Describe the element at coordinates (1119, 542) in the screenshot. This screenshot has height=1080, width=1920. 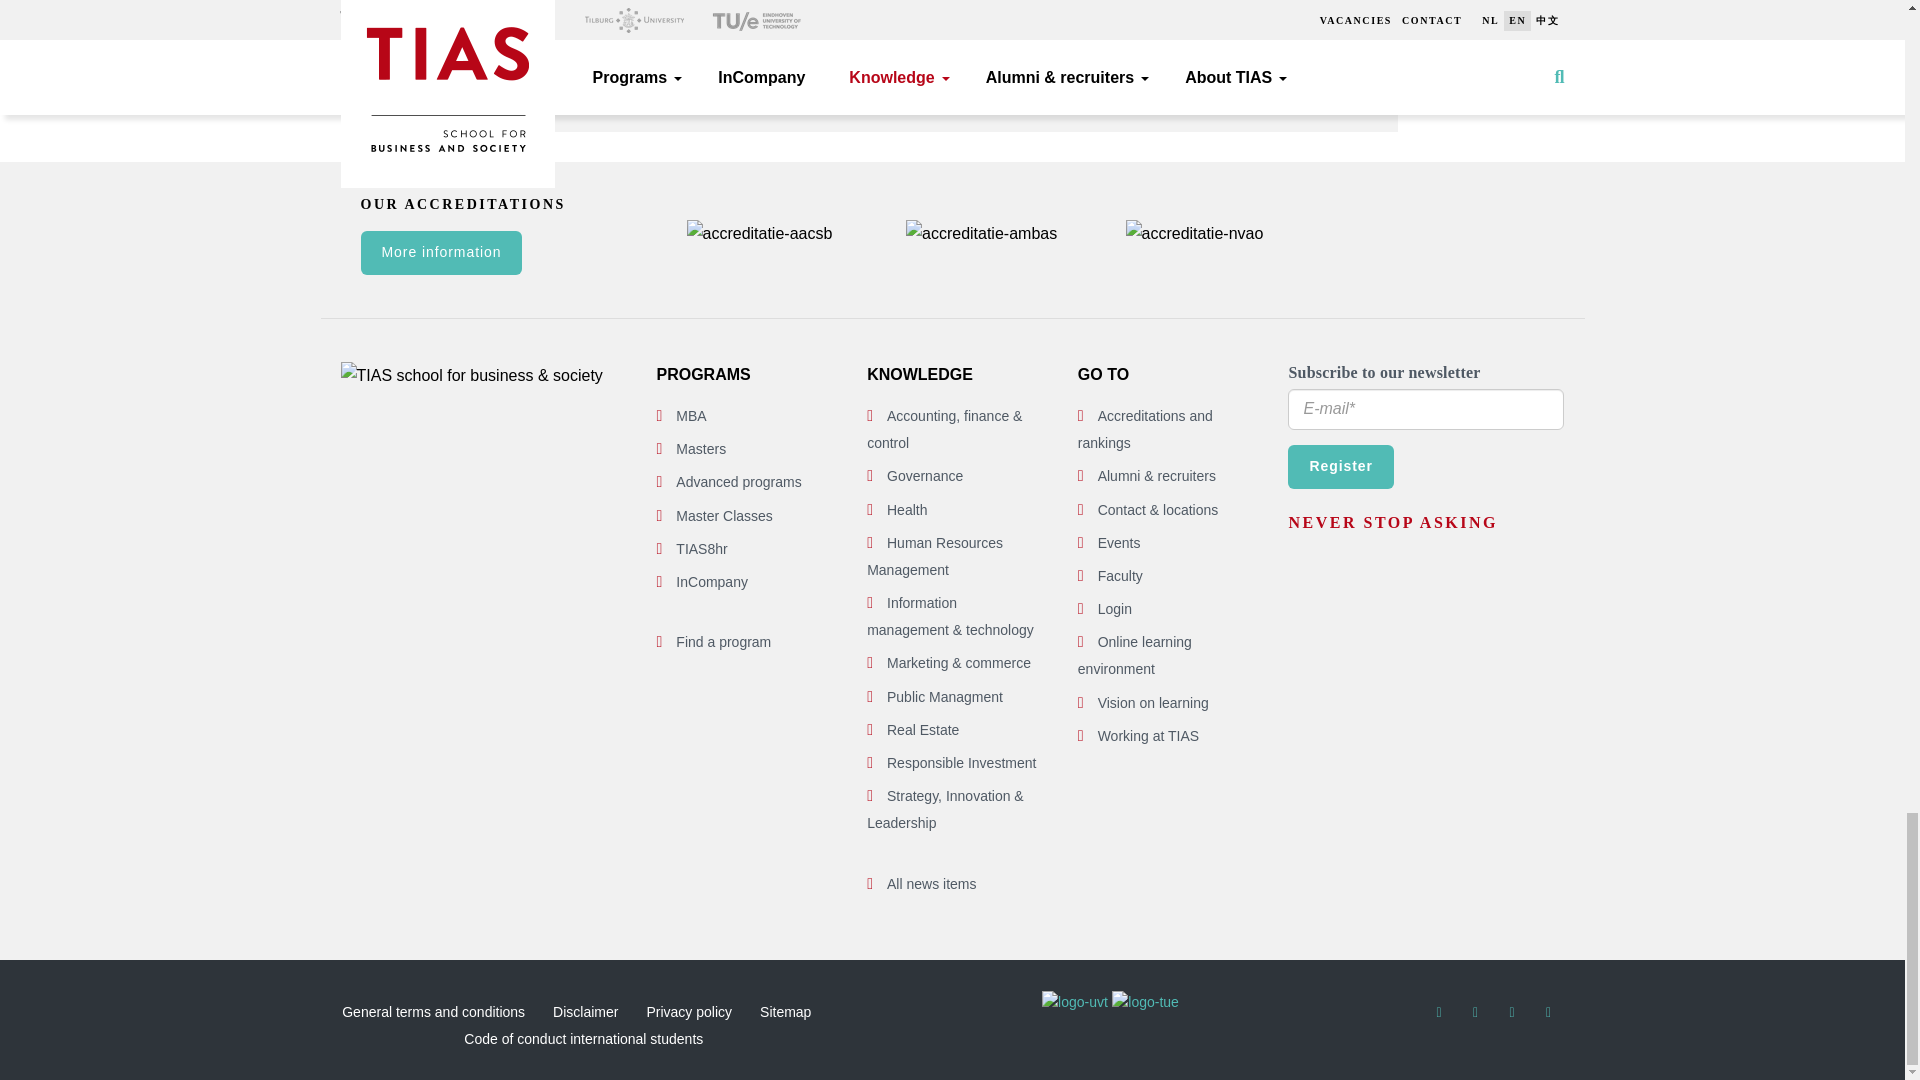
I see `Events at TIAS` at that location.